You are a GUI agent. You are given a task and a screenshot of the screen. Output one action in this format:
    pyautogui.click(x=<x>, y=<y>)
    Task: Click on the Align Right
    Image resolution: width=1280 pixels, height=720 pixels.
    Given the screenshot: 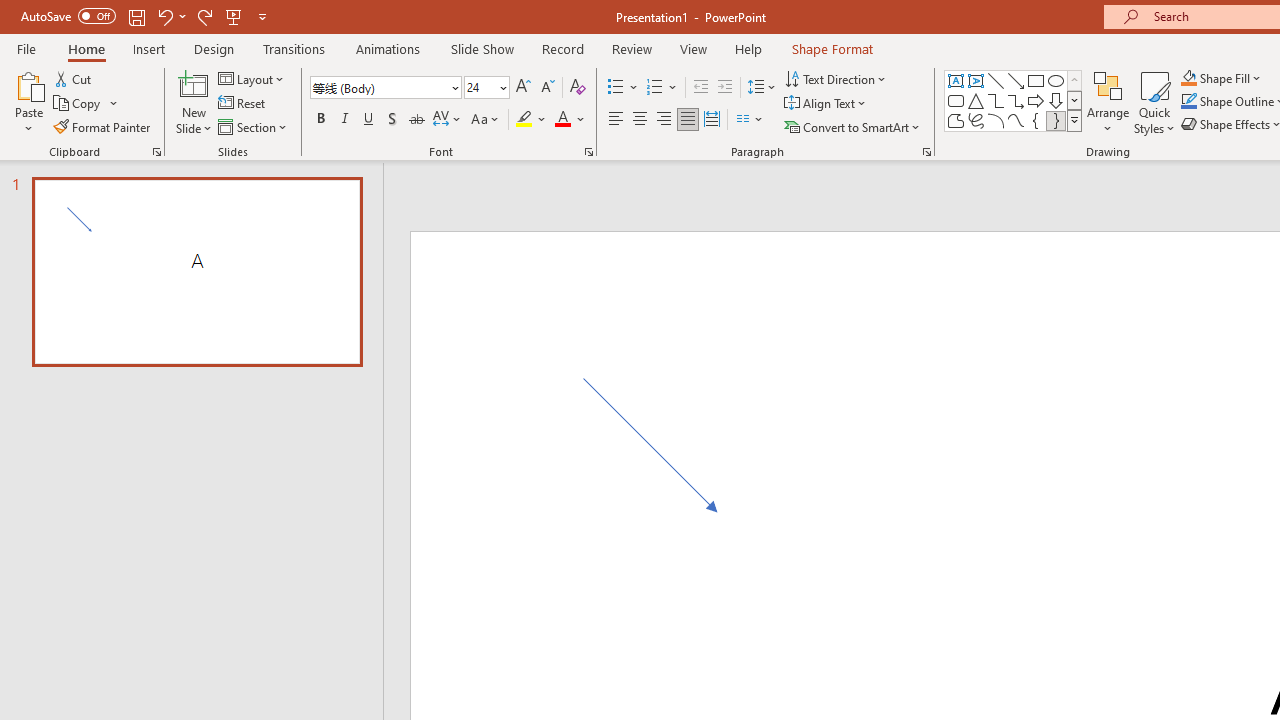 What is the action you would take?
    pyautogui.click(x=663, y=120)
    